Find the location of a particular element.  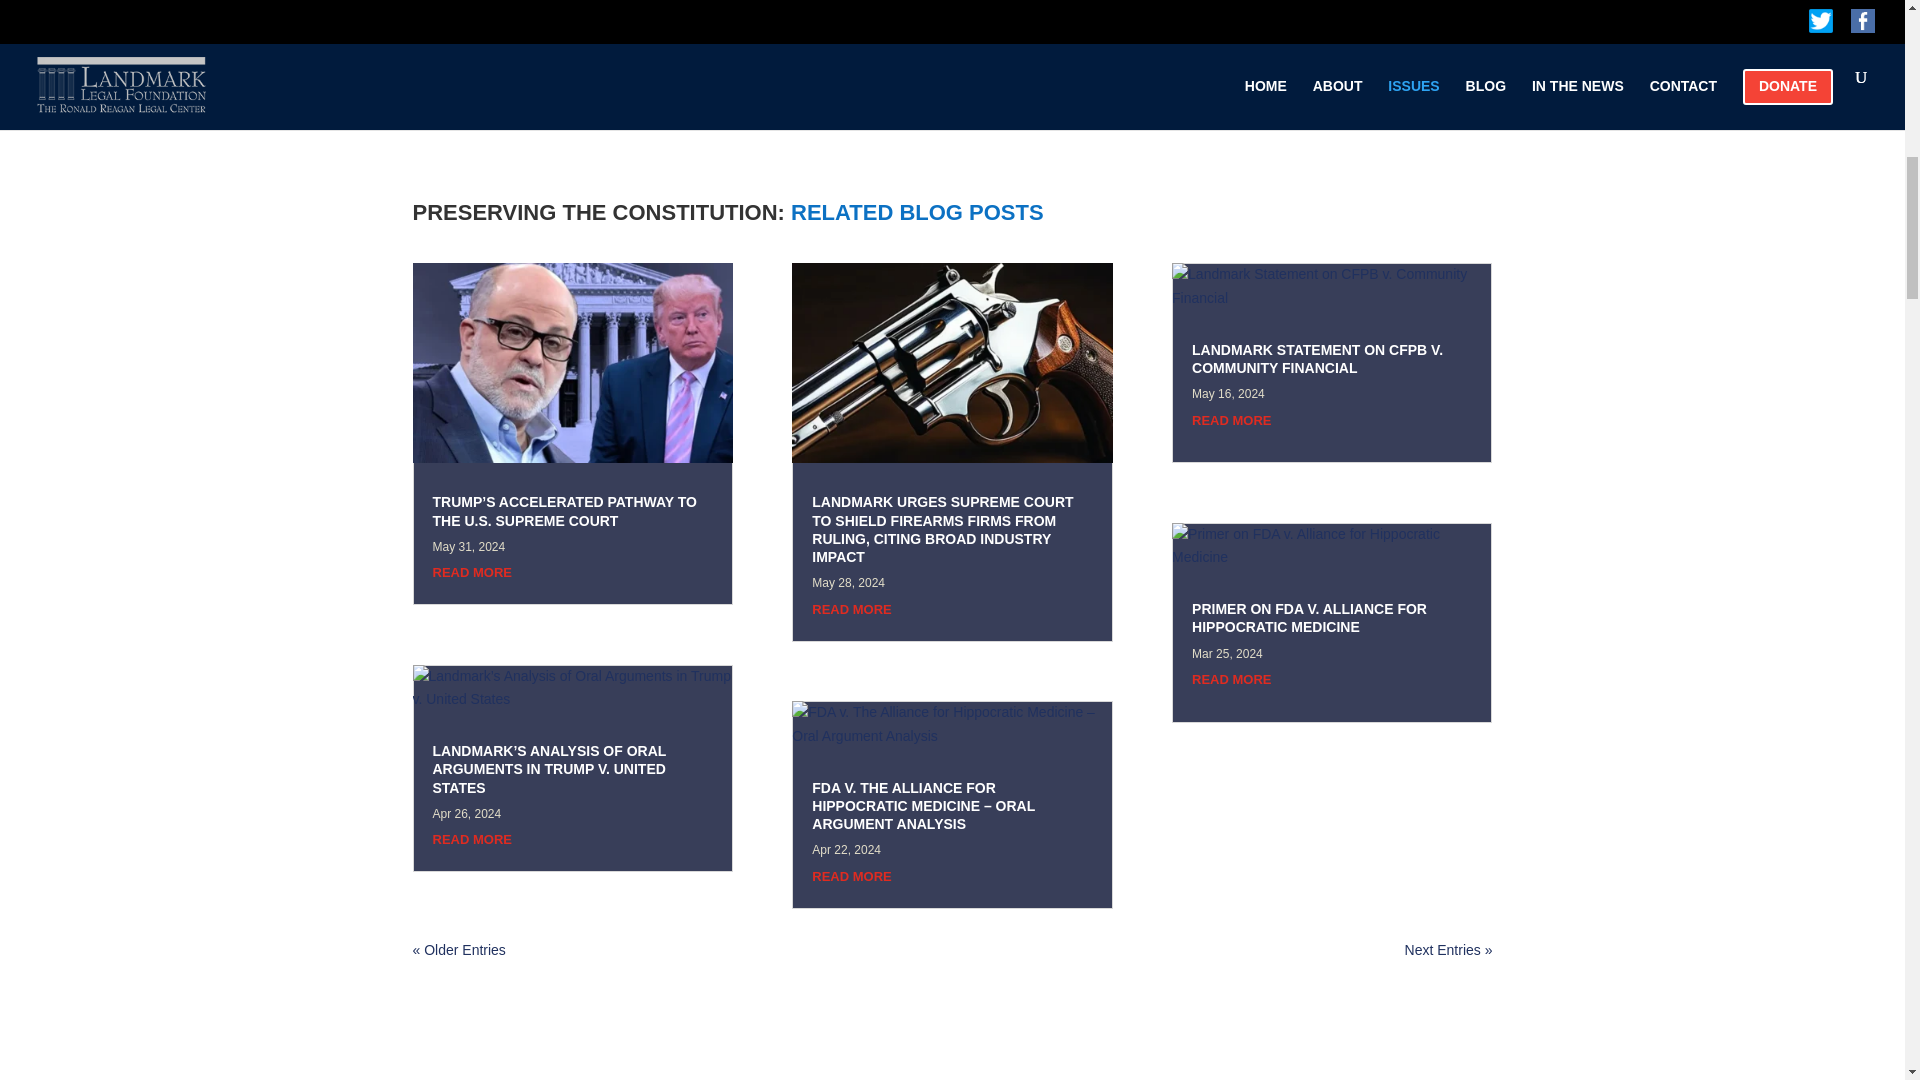

READ MORE is located at coordinates (851, 876).